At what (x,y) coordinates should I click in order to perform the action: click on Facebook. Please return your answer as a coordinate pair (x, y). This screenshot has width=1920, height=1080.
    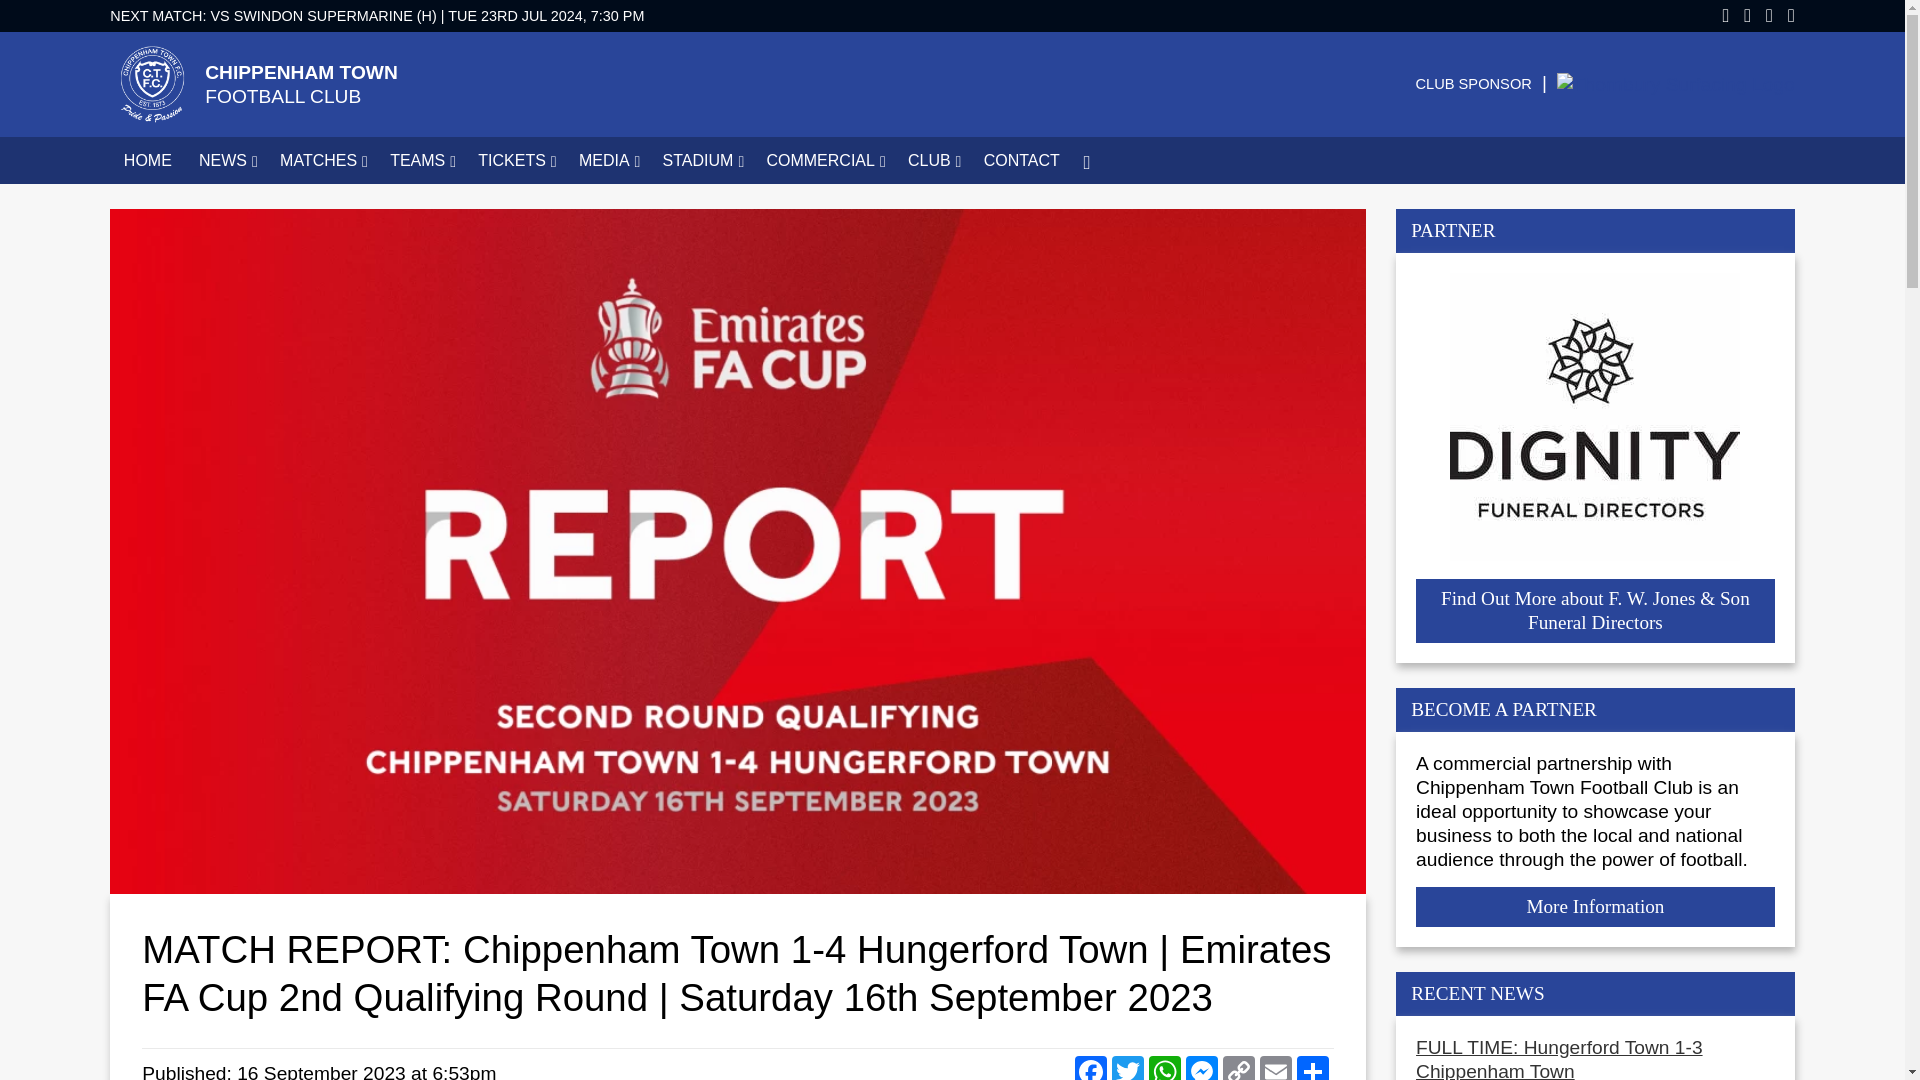
    Looking at the image, I should click on (1093, 1068).